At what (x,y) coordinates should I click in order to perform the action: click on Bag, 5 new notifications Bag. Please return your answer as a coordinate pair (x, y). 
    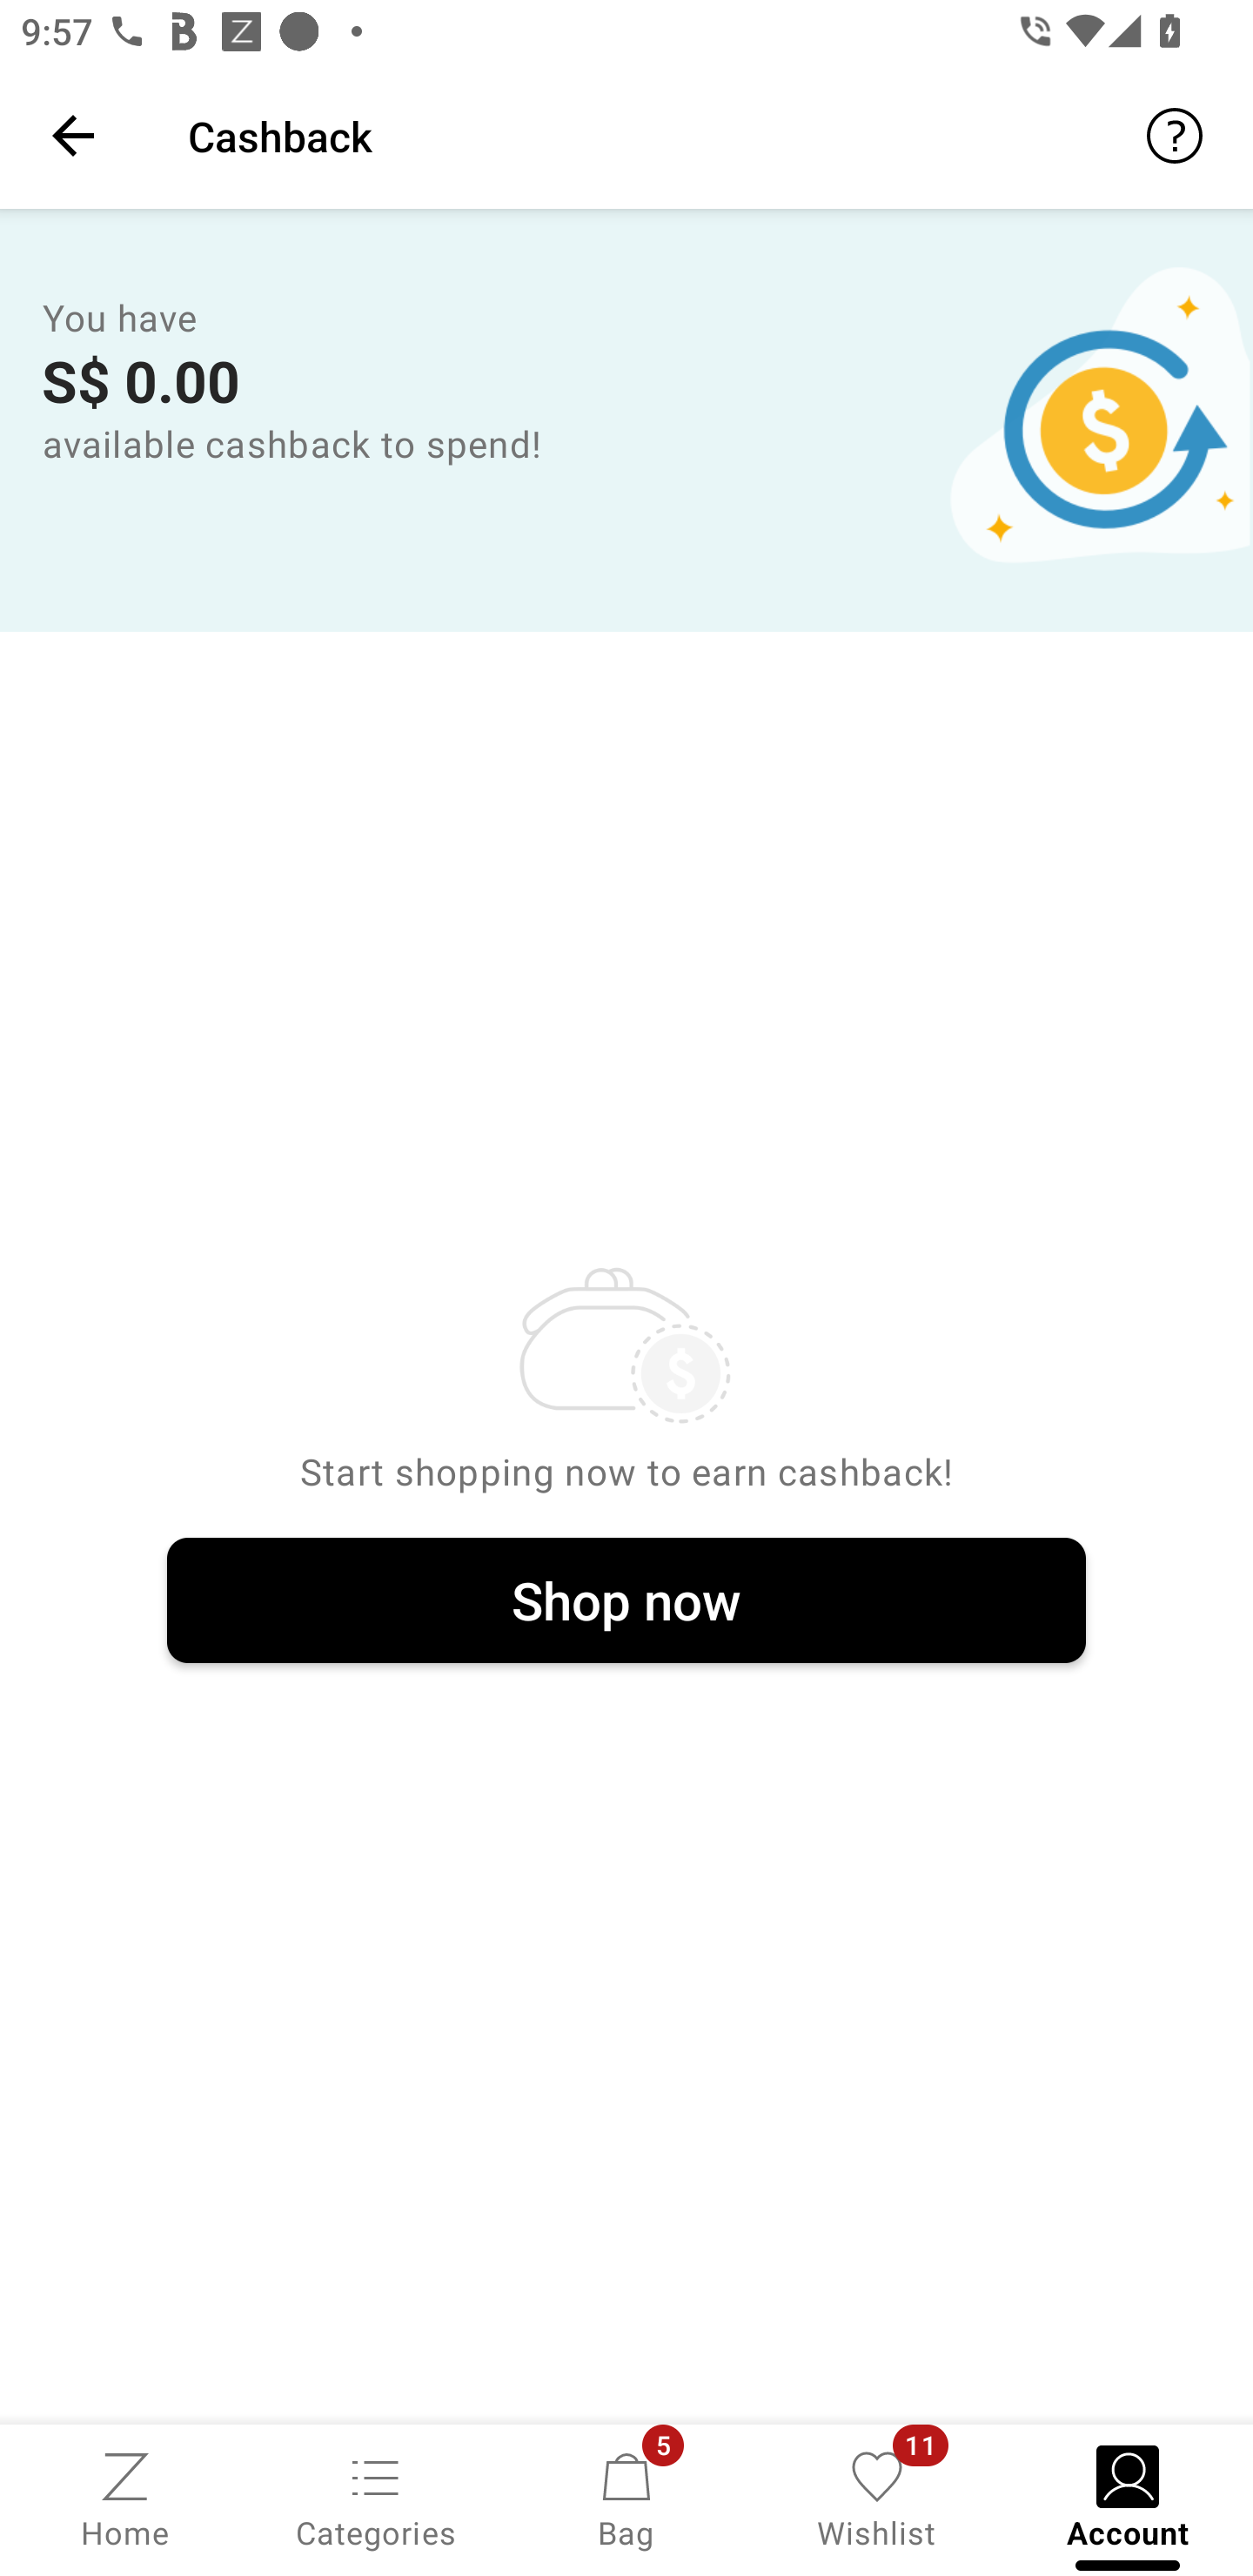
    Looking at the image, I should click on (626, 2498).